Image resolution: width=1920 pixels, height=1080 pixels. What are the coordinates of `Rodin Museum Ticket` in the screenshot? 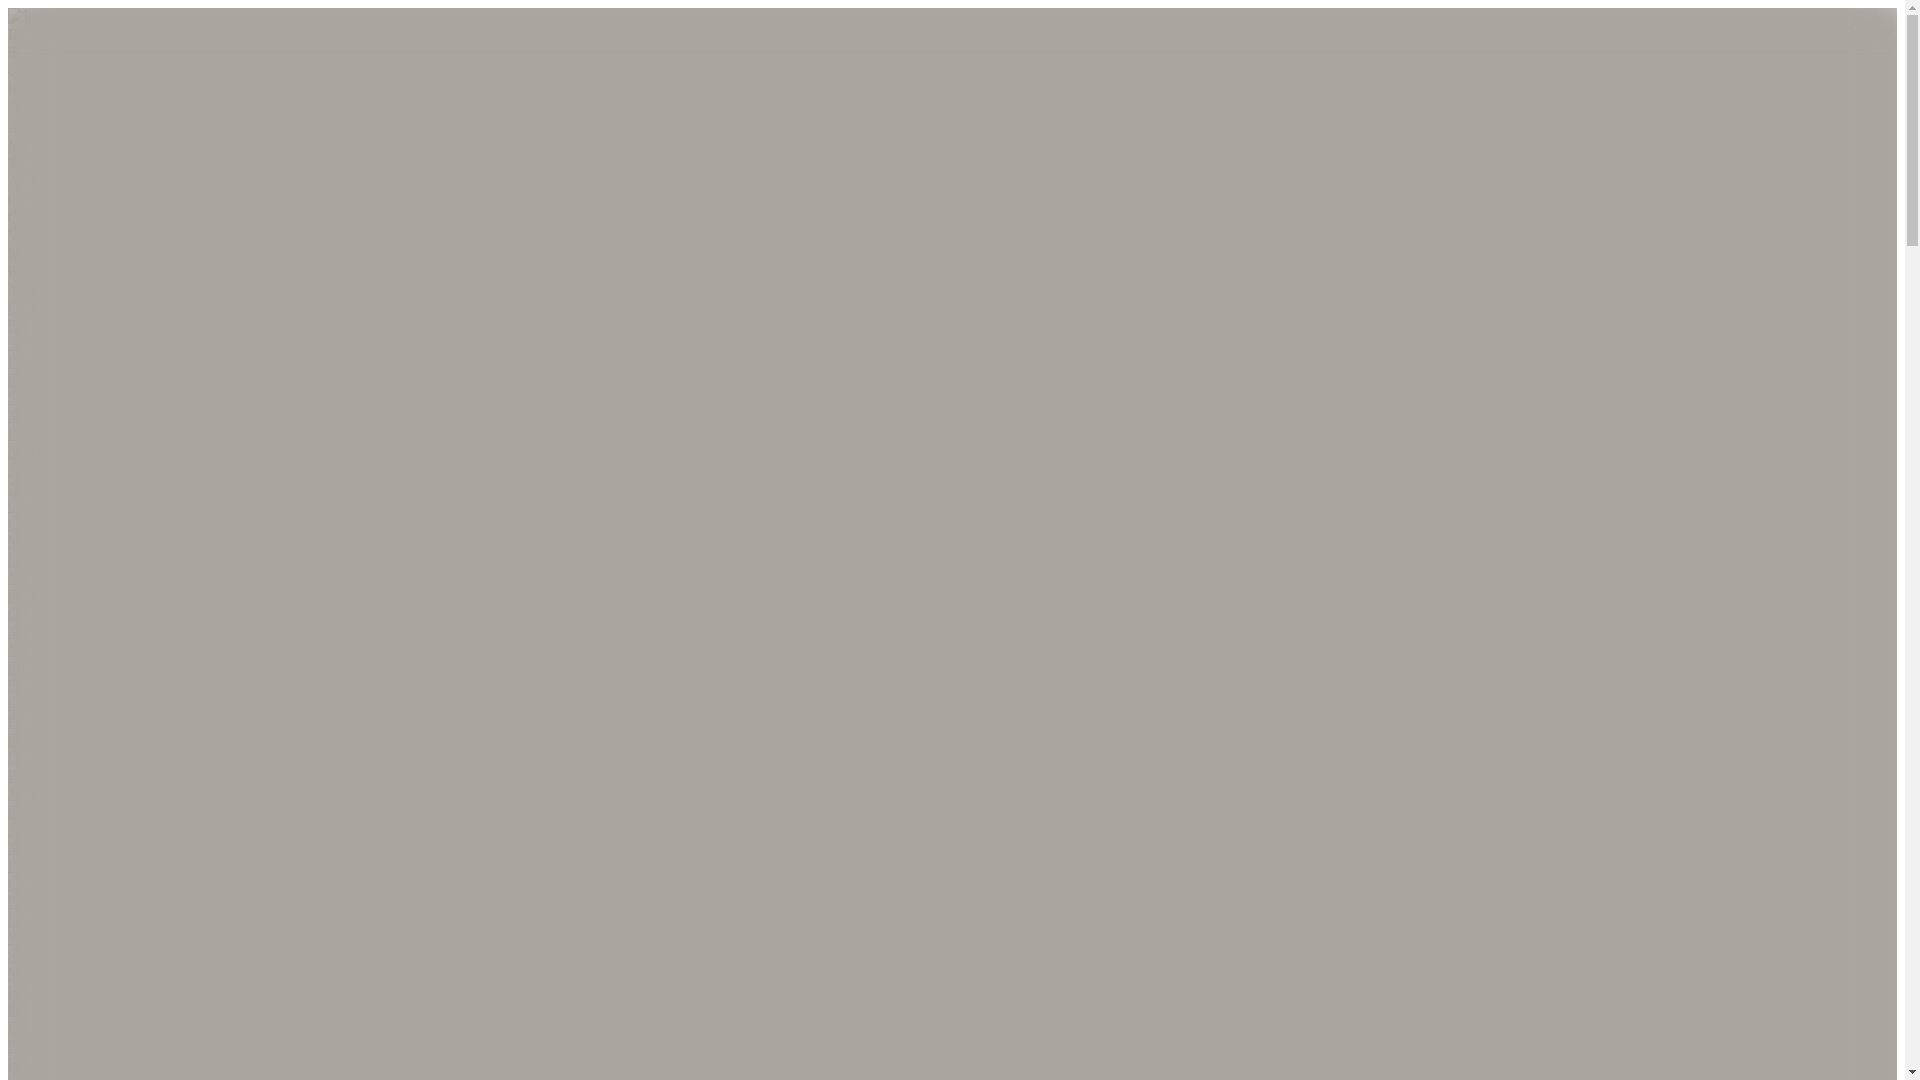 It's located at (79, 595).